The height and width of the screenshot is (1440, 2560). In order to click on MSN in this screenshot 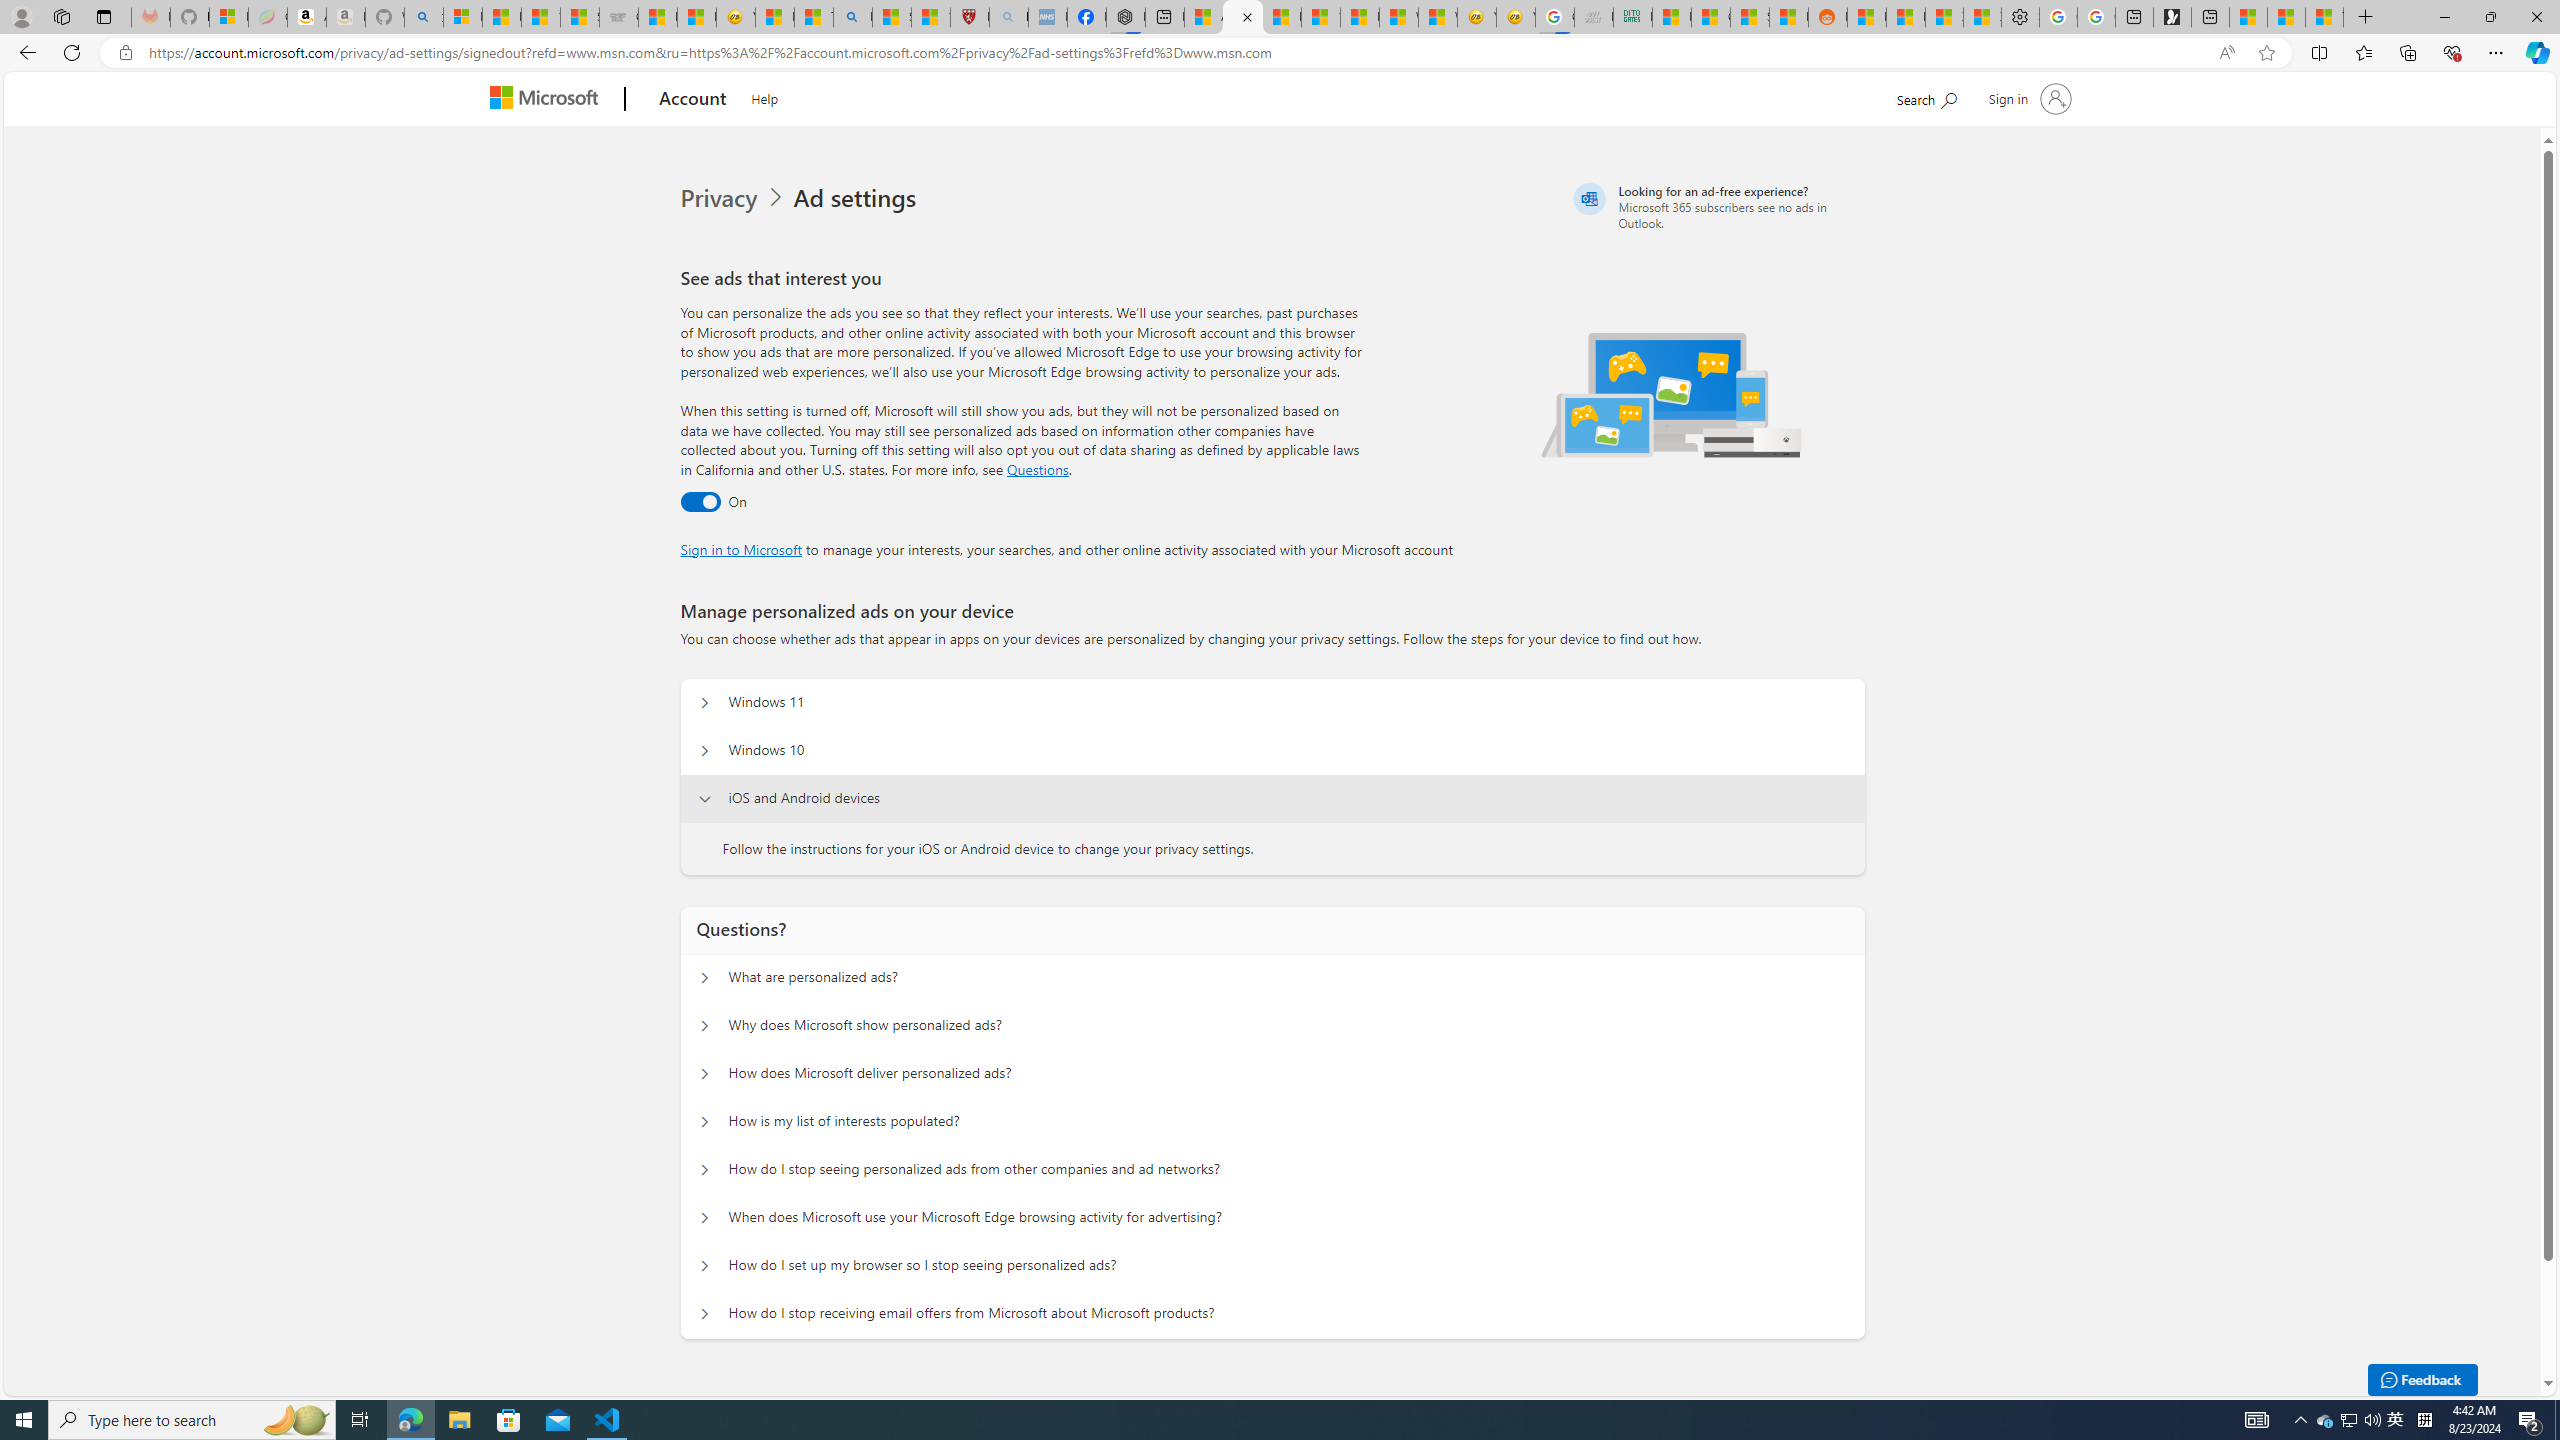, I will do `click(1789, 17)`.